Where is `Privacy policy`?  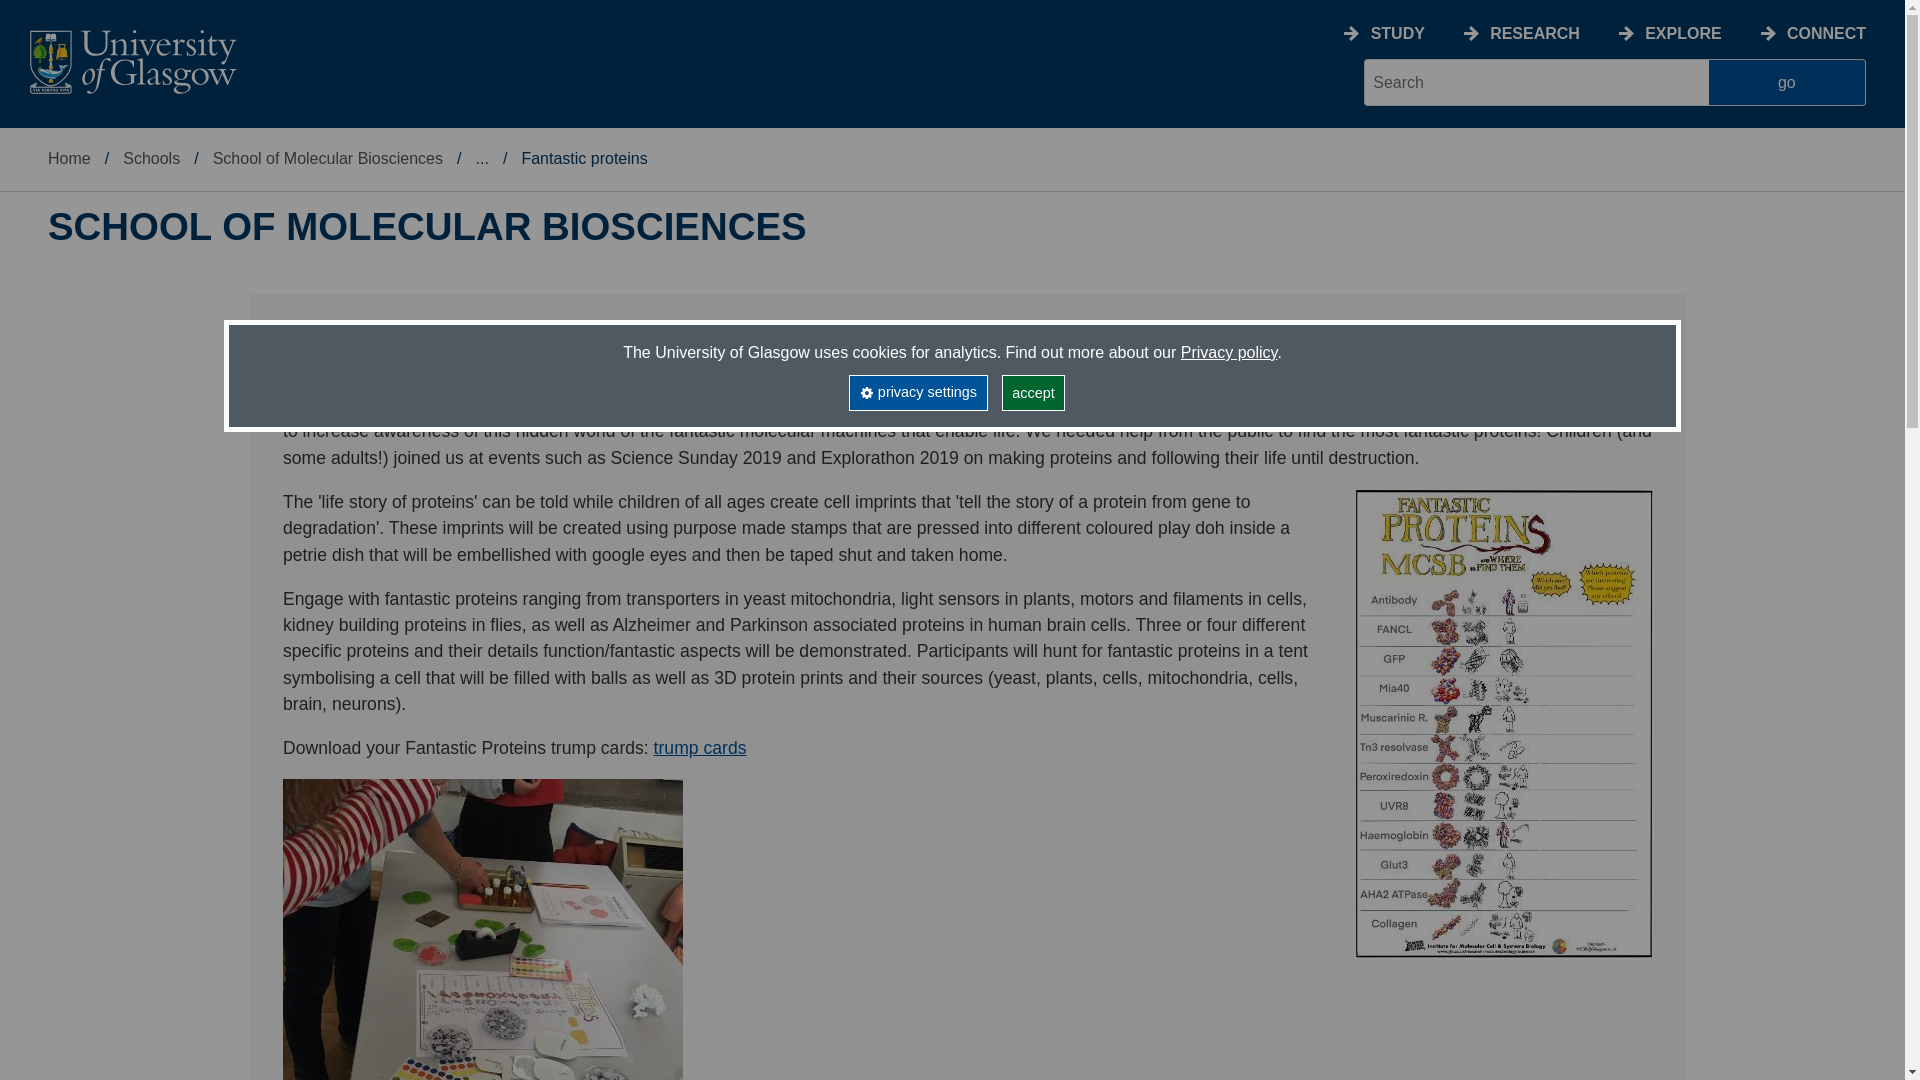 Privacy policy is located at coordinates (1229, 352).